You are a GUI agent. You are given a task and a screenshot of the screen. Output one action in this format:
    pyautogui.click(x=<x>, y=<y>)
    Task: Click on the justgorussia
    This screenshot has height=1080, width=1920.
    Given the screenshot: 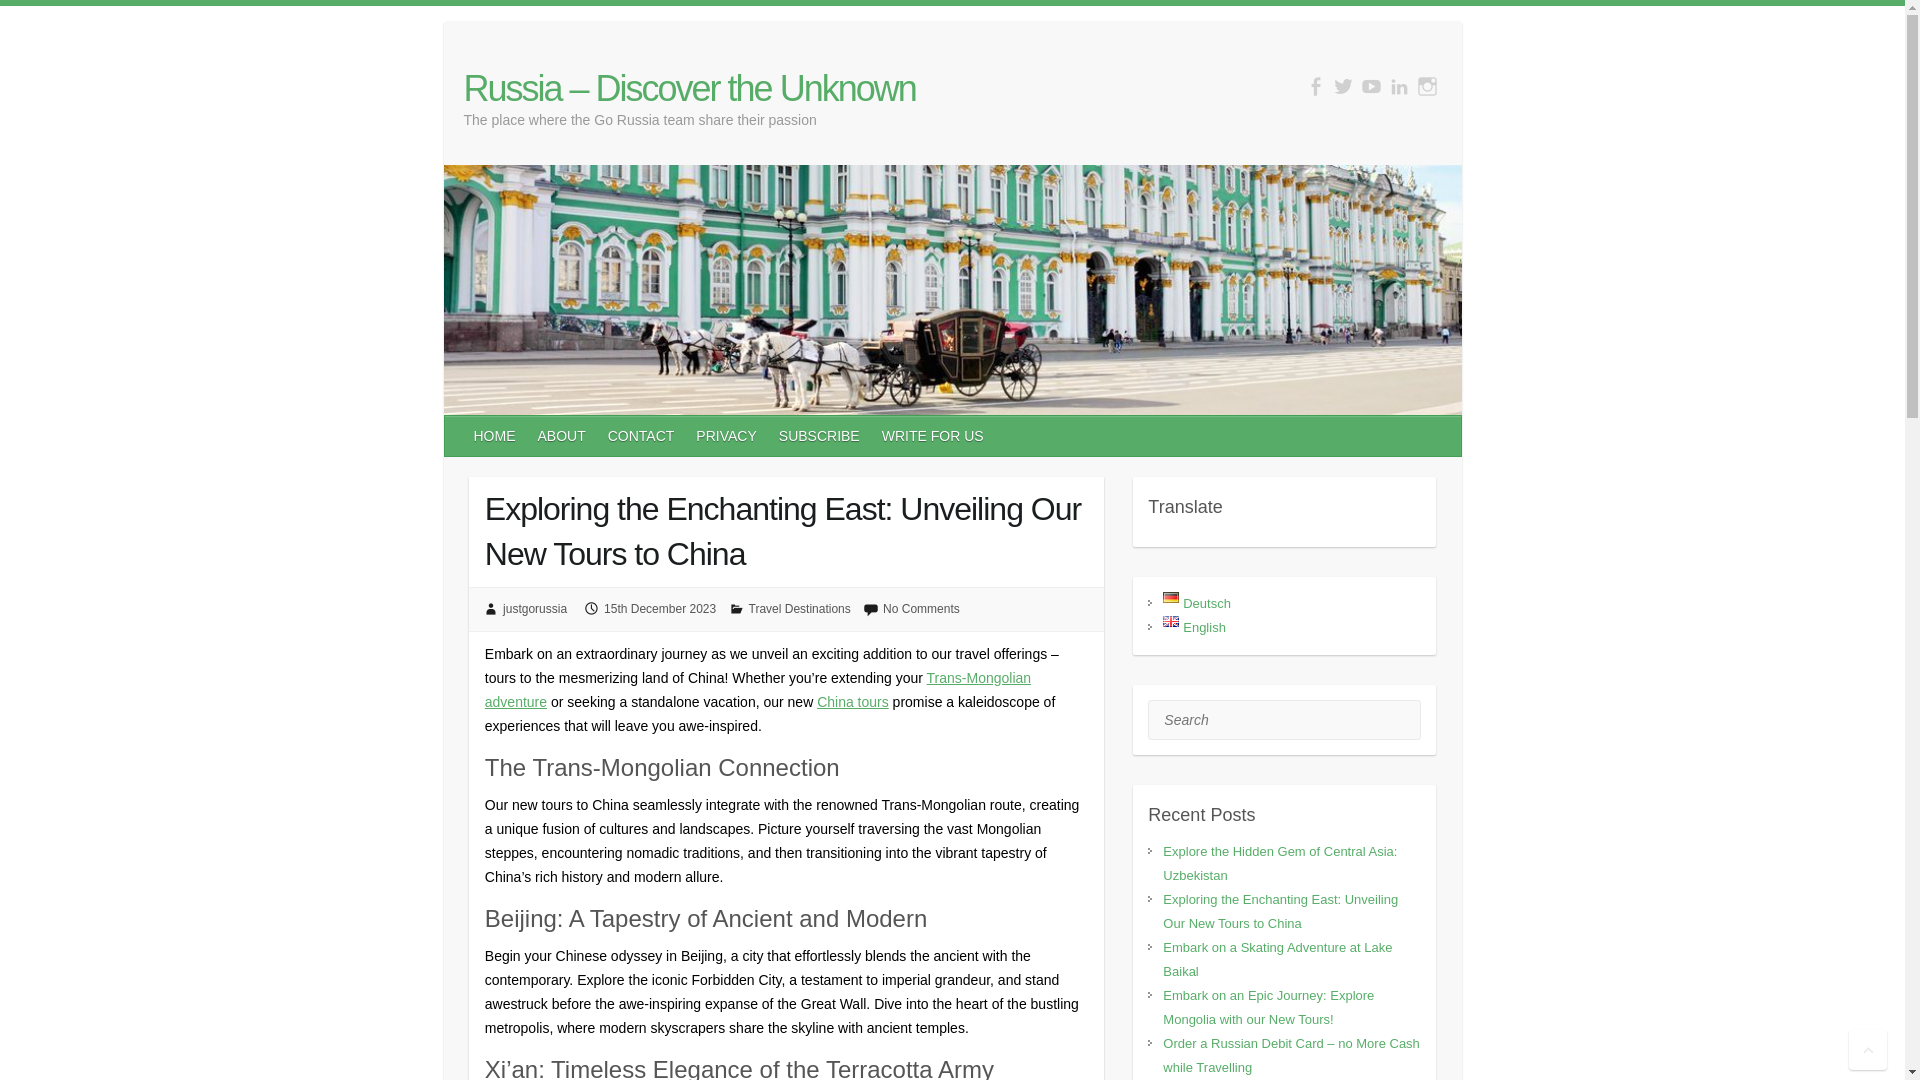 What is the action you would take?
    pyautogui.click(x=534, y=608)
    